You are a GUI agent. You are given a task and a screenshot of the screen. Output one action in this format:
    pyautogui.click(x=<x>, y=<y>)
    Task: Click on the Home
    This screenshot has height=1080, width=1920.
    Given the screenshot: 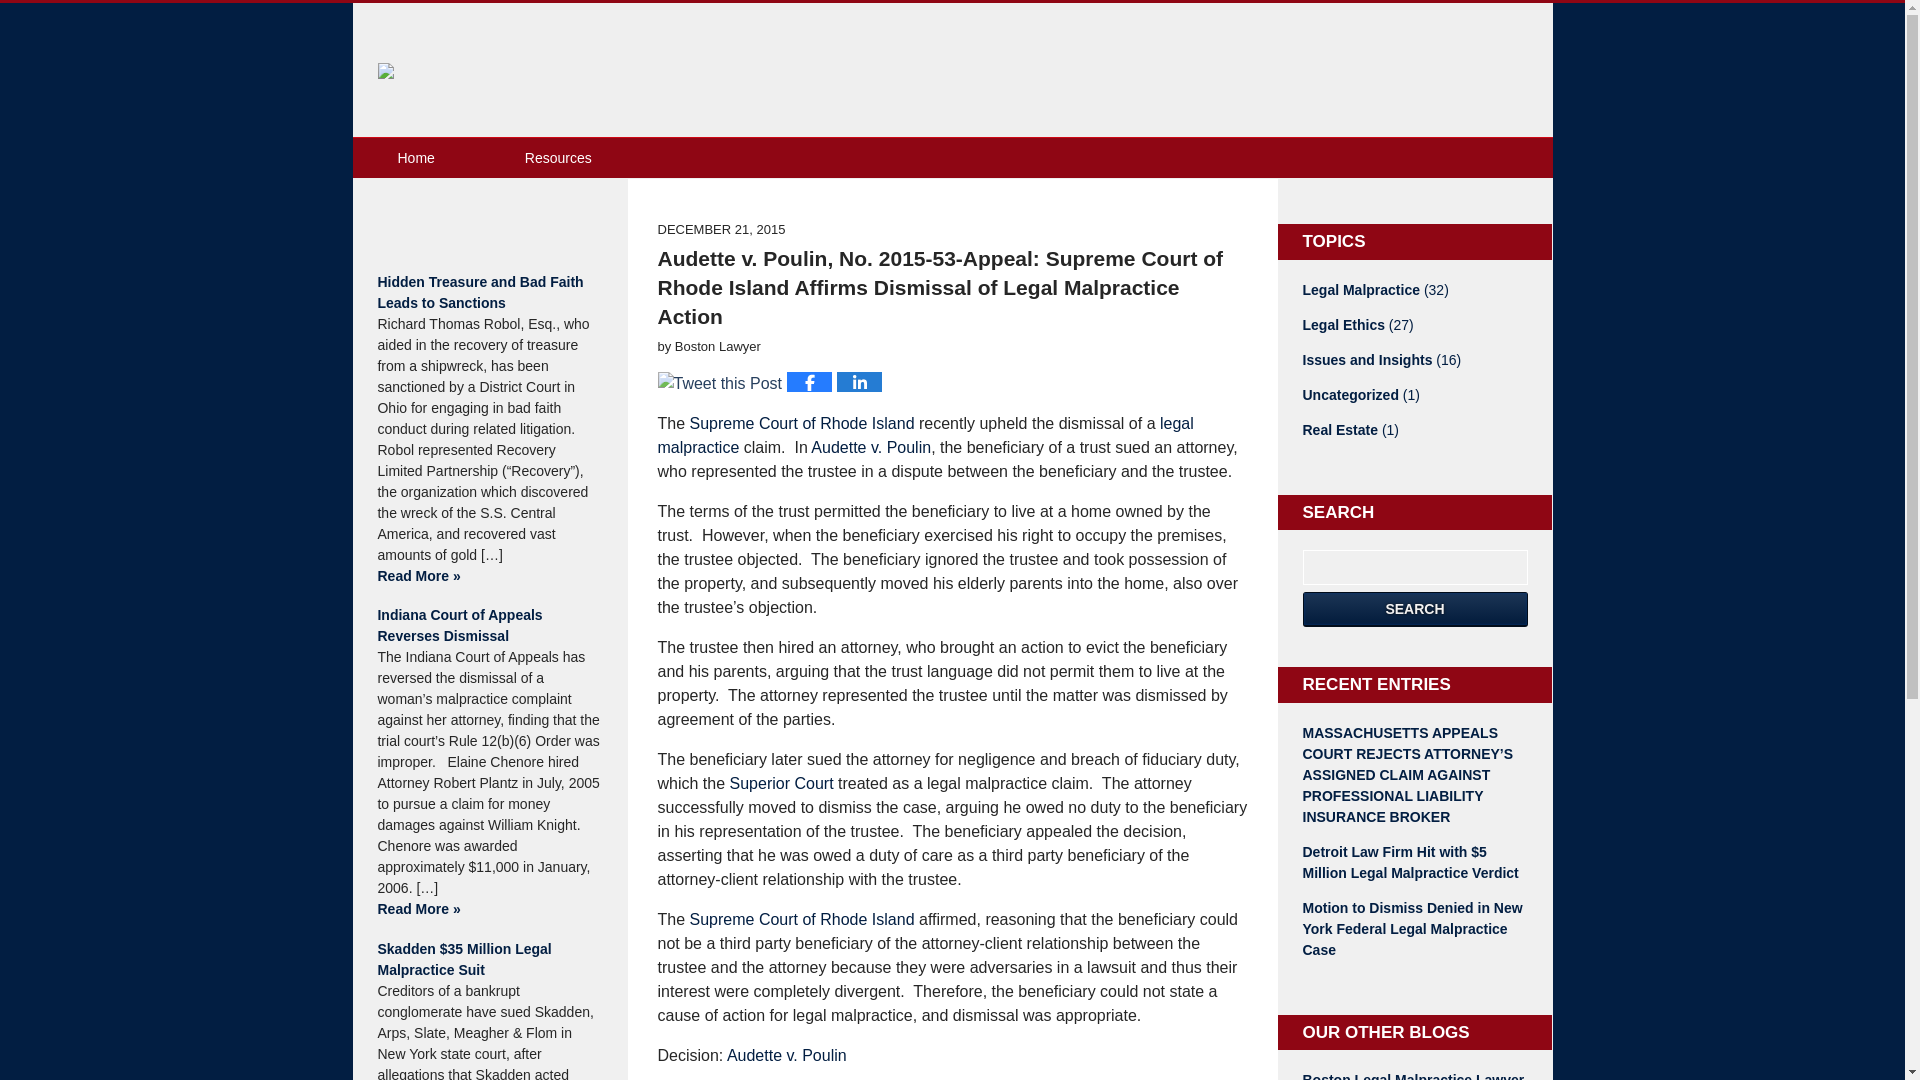 What is the action you would take?
    pyautogui.click(x=414, y=158)
    